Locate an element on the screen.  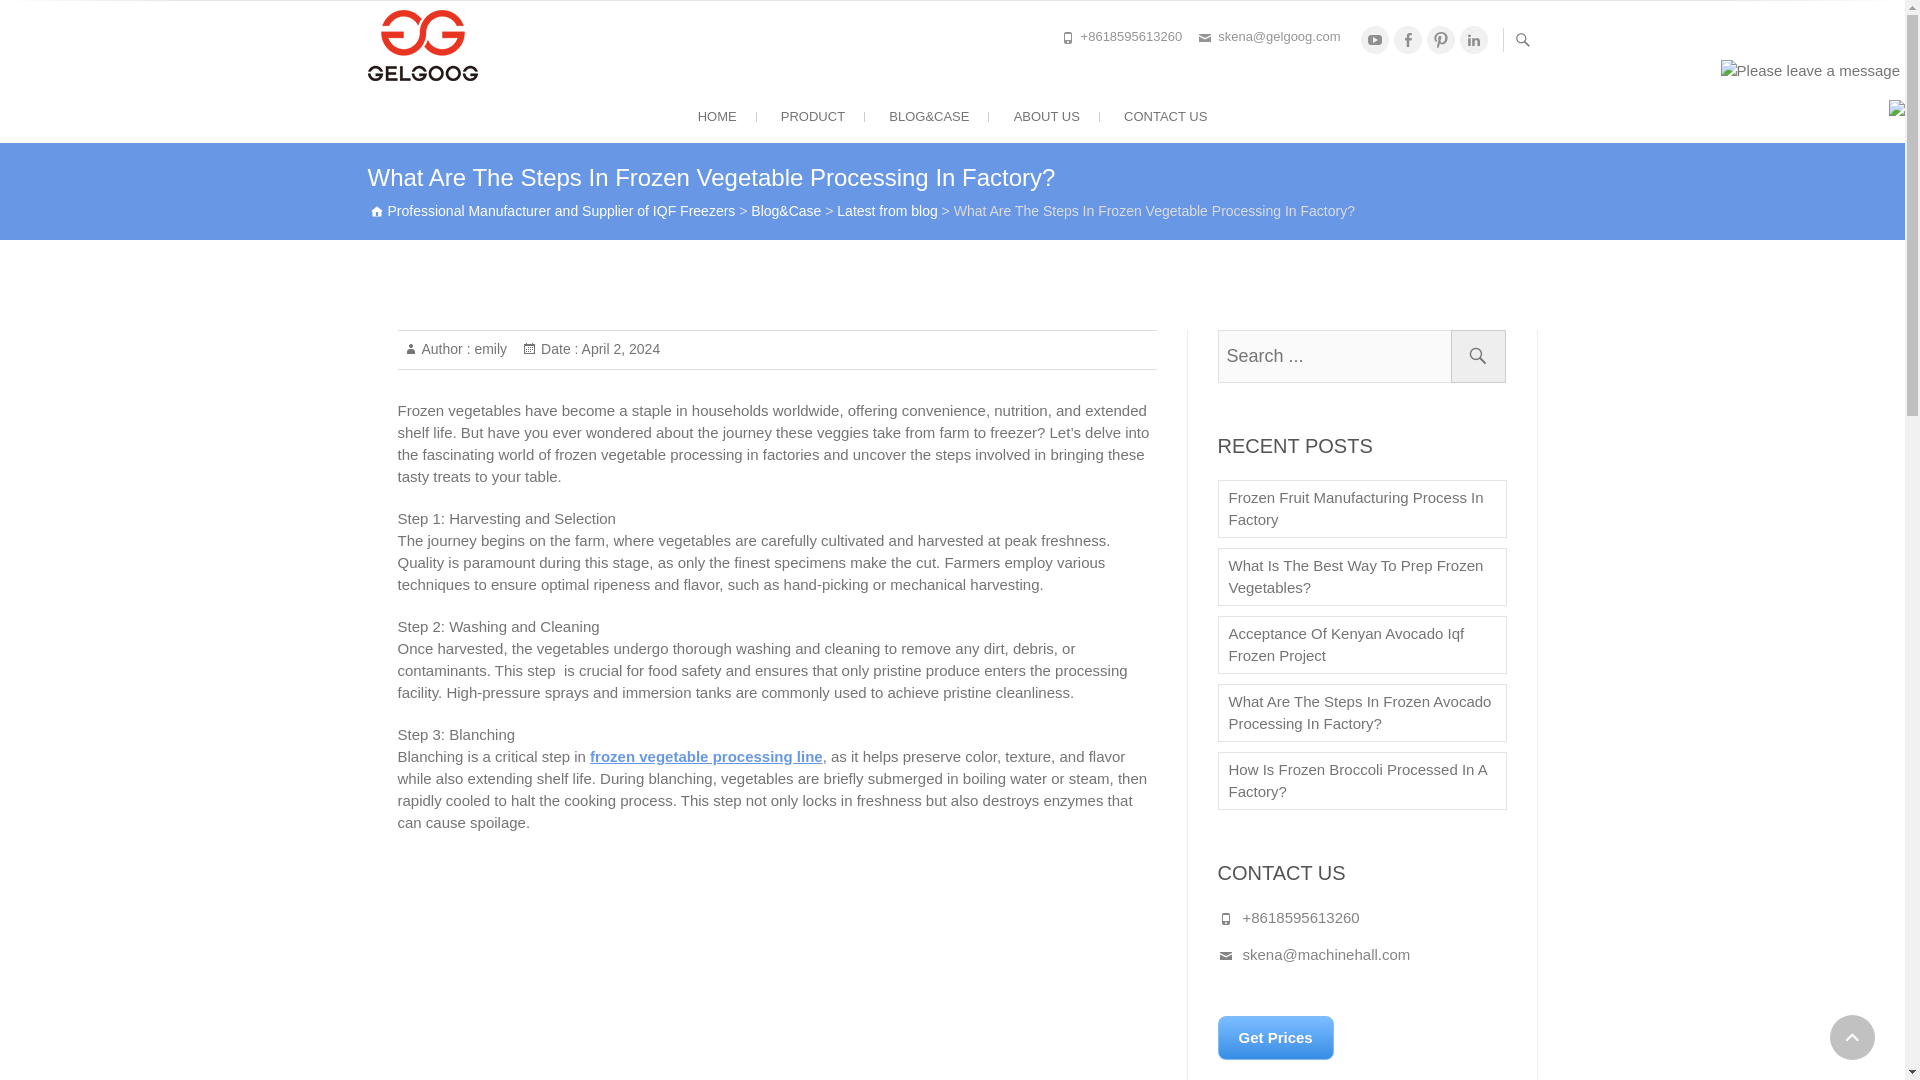
emily is located at coordinates (489, 349).